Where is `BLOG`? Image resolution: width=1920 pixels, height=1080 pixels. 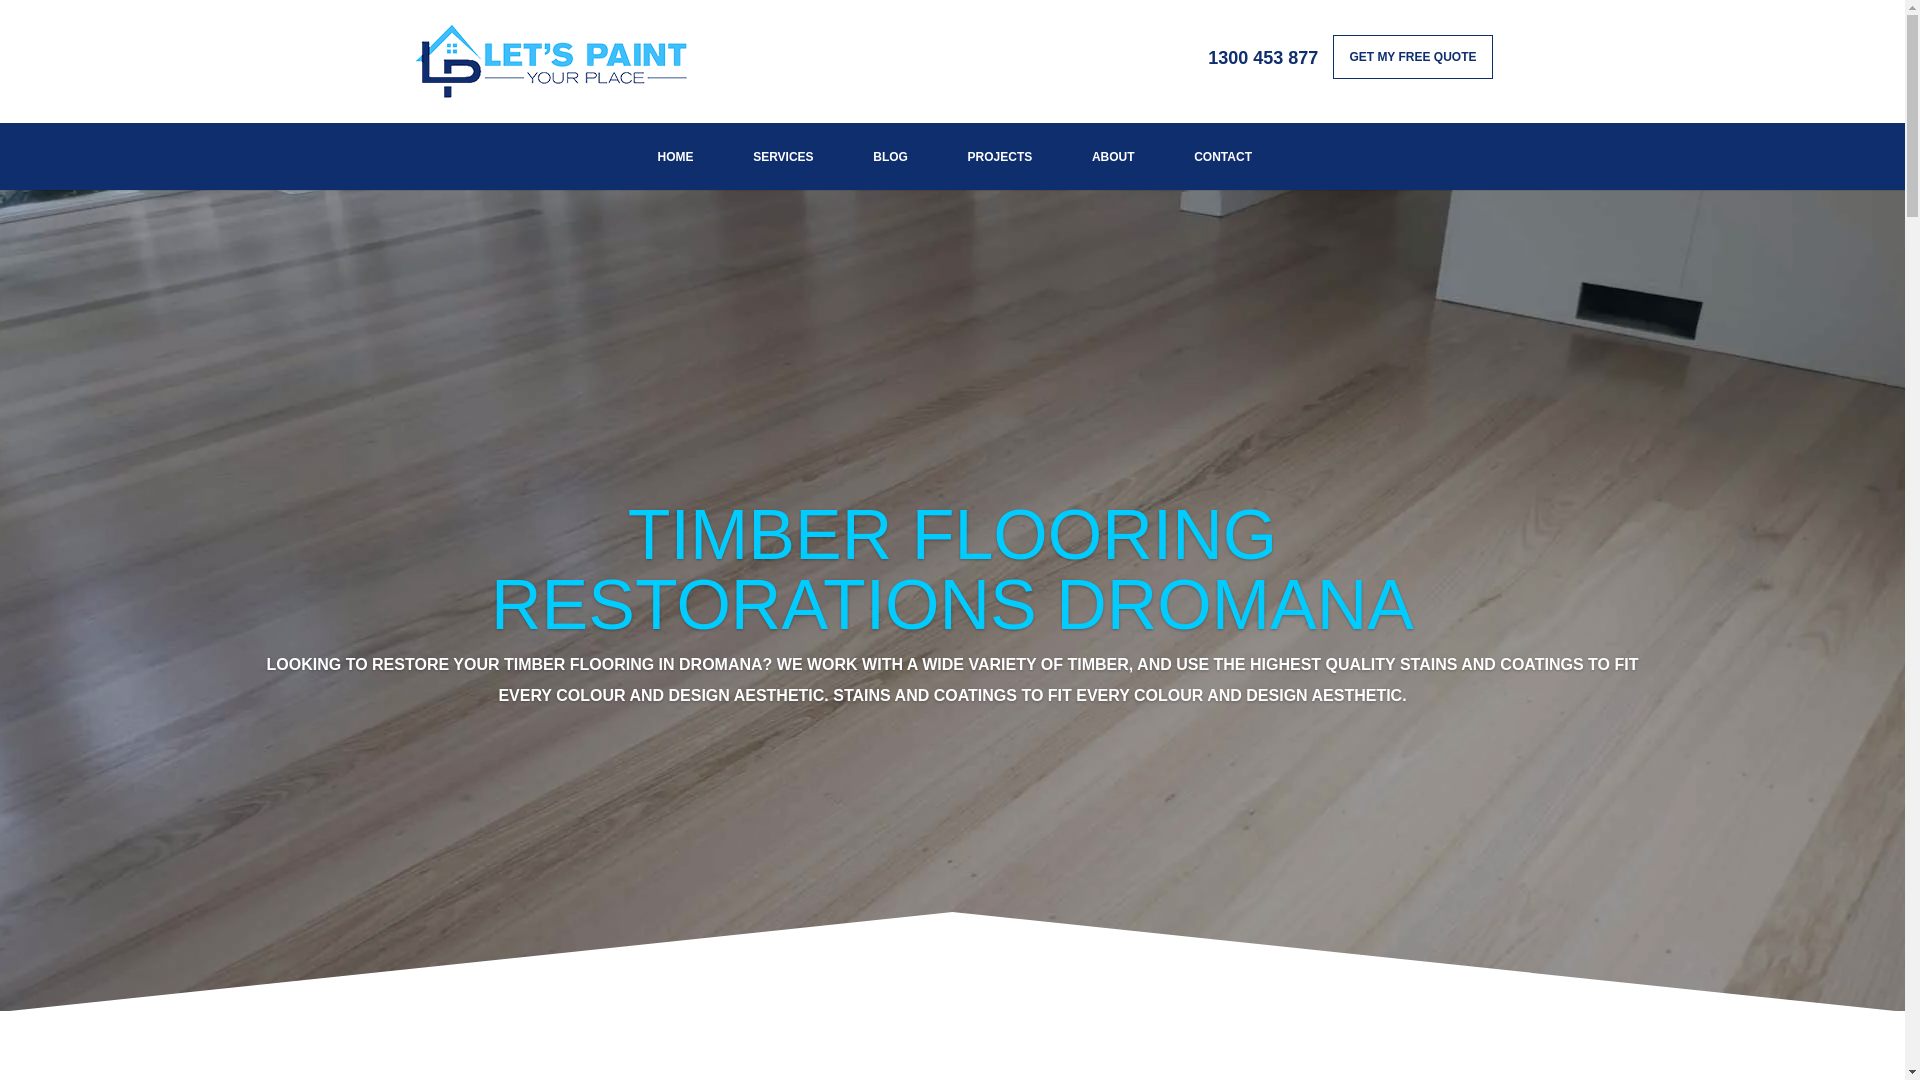 BLOG is located at coordinates (891, 156).